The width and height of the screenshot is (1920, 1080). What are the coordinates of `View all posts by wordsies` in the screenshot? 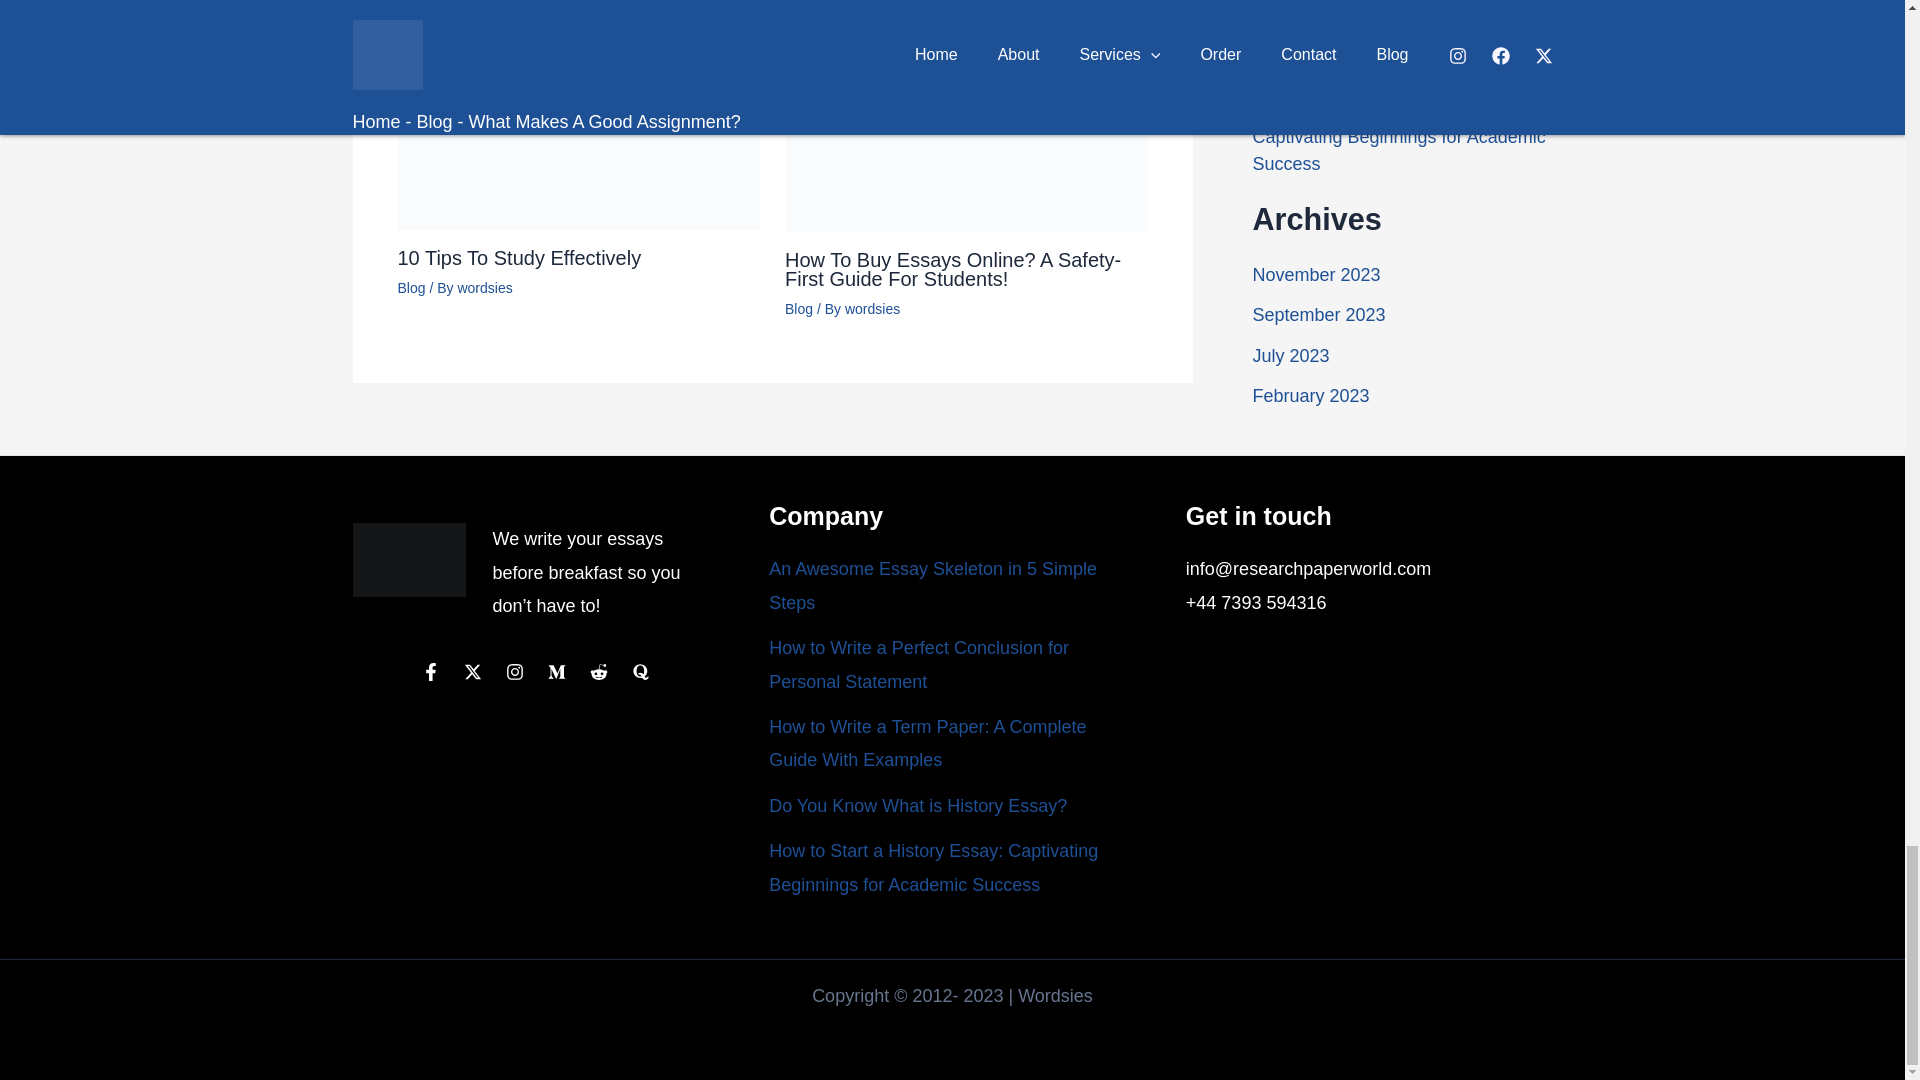 It's located at (872, 309).